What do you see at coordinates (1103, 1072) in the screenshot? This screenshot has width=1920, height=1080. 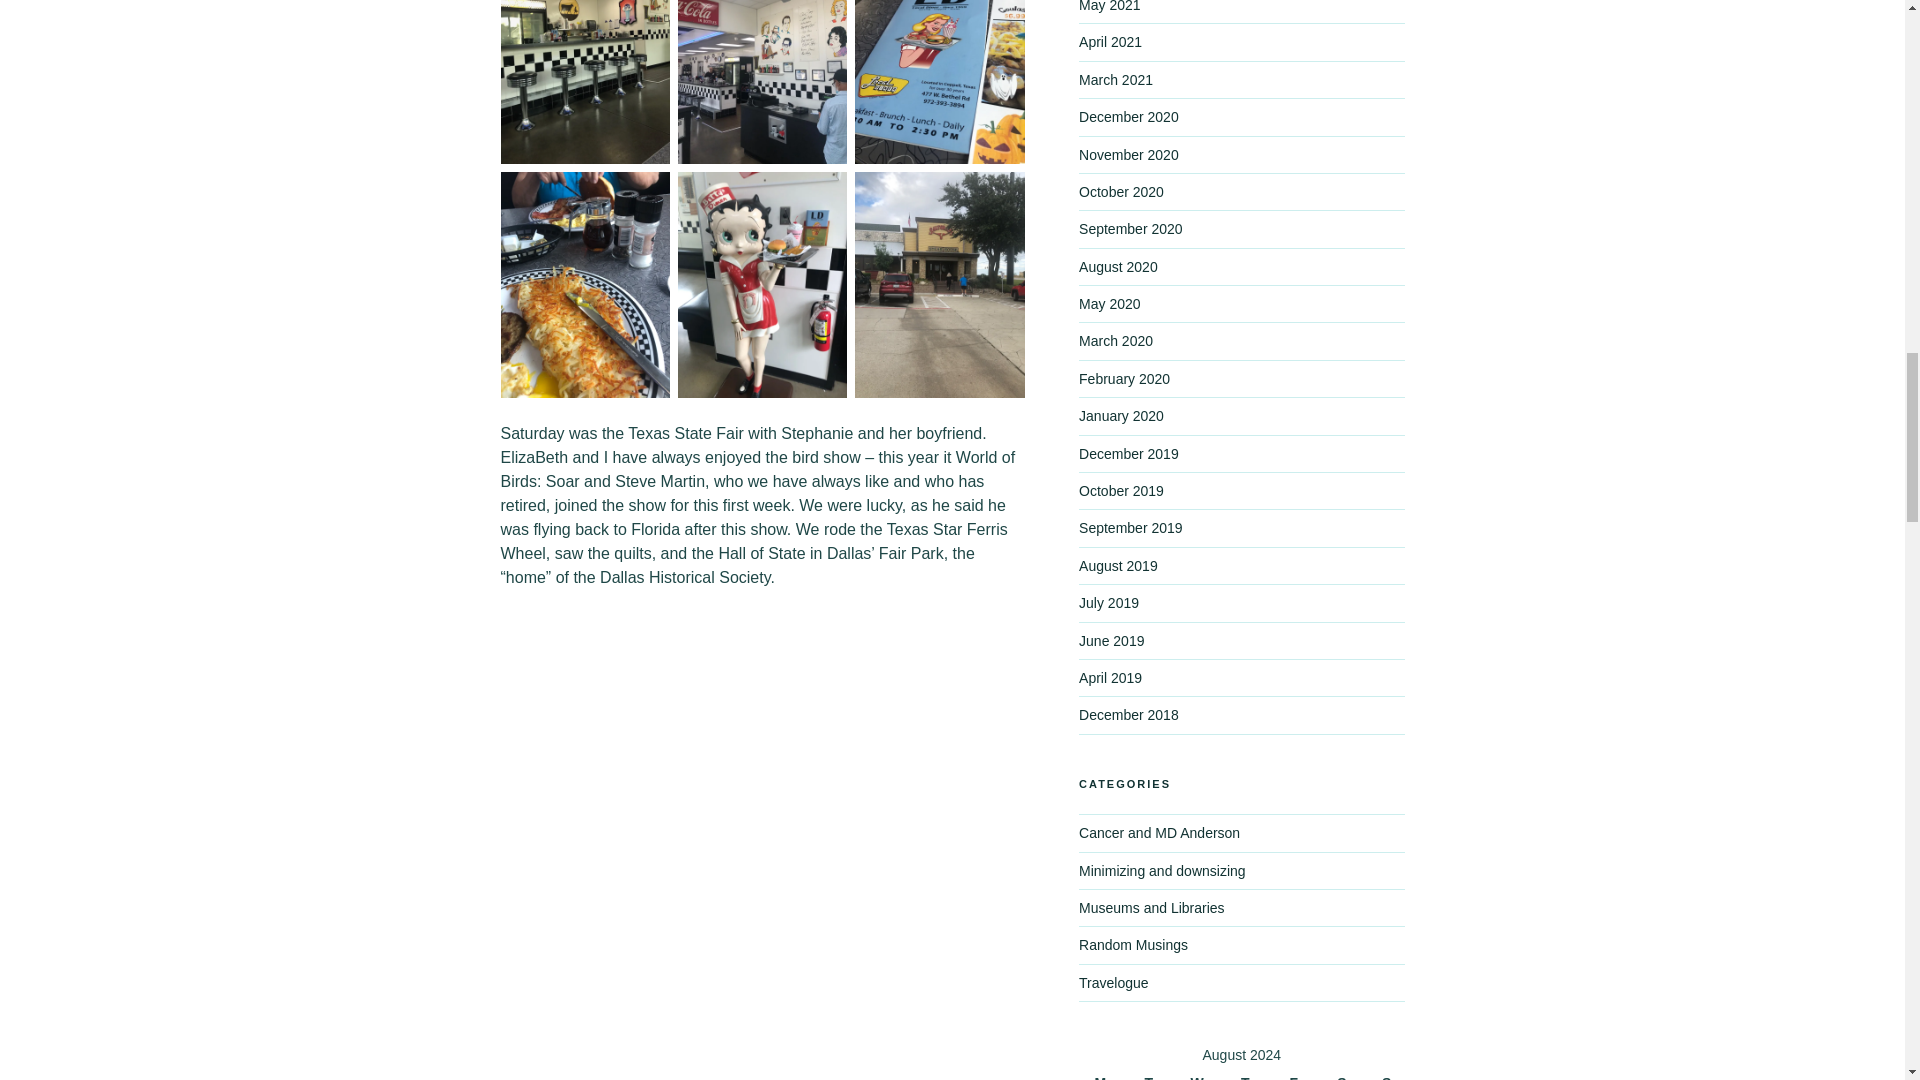 I see `Monday` at bounding box center [1103, 1072].